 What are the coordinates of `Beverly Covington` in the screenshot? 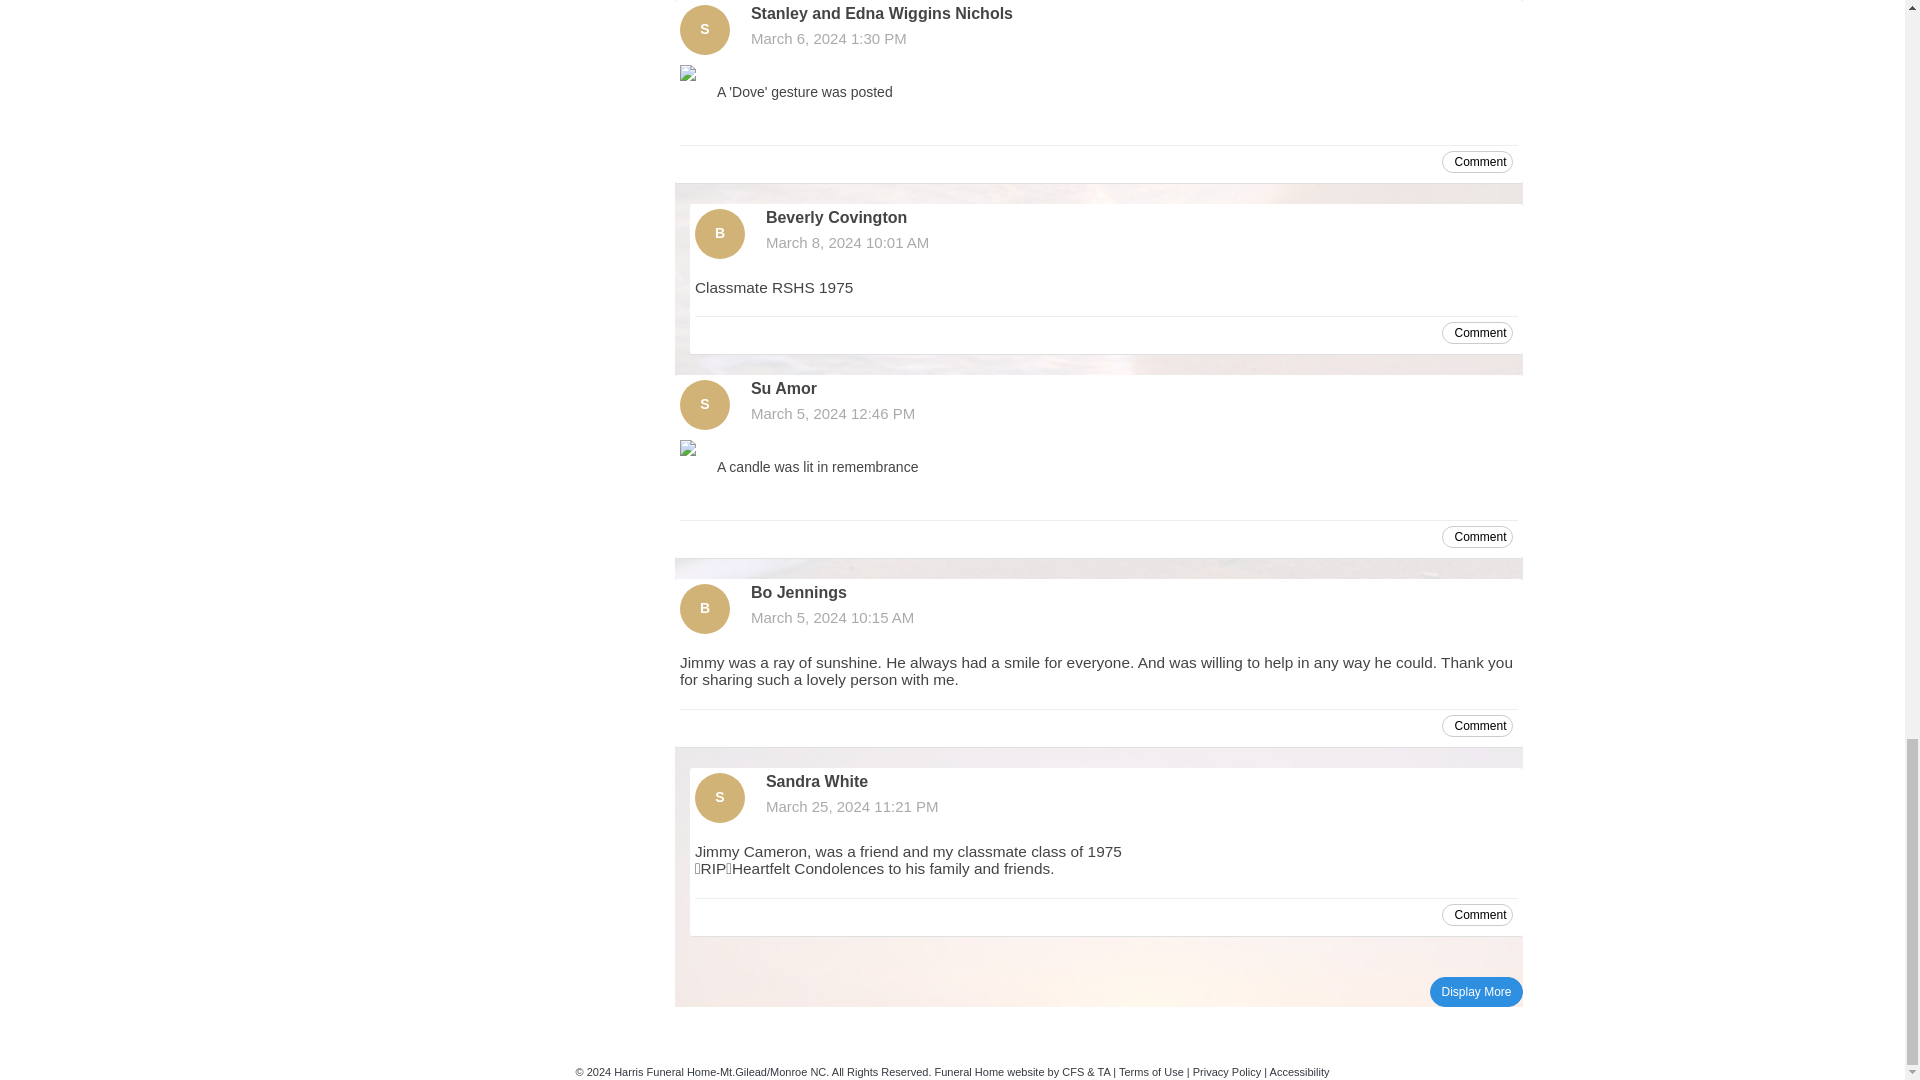 It's located at (720, 234).